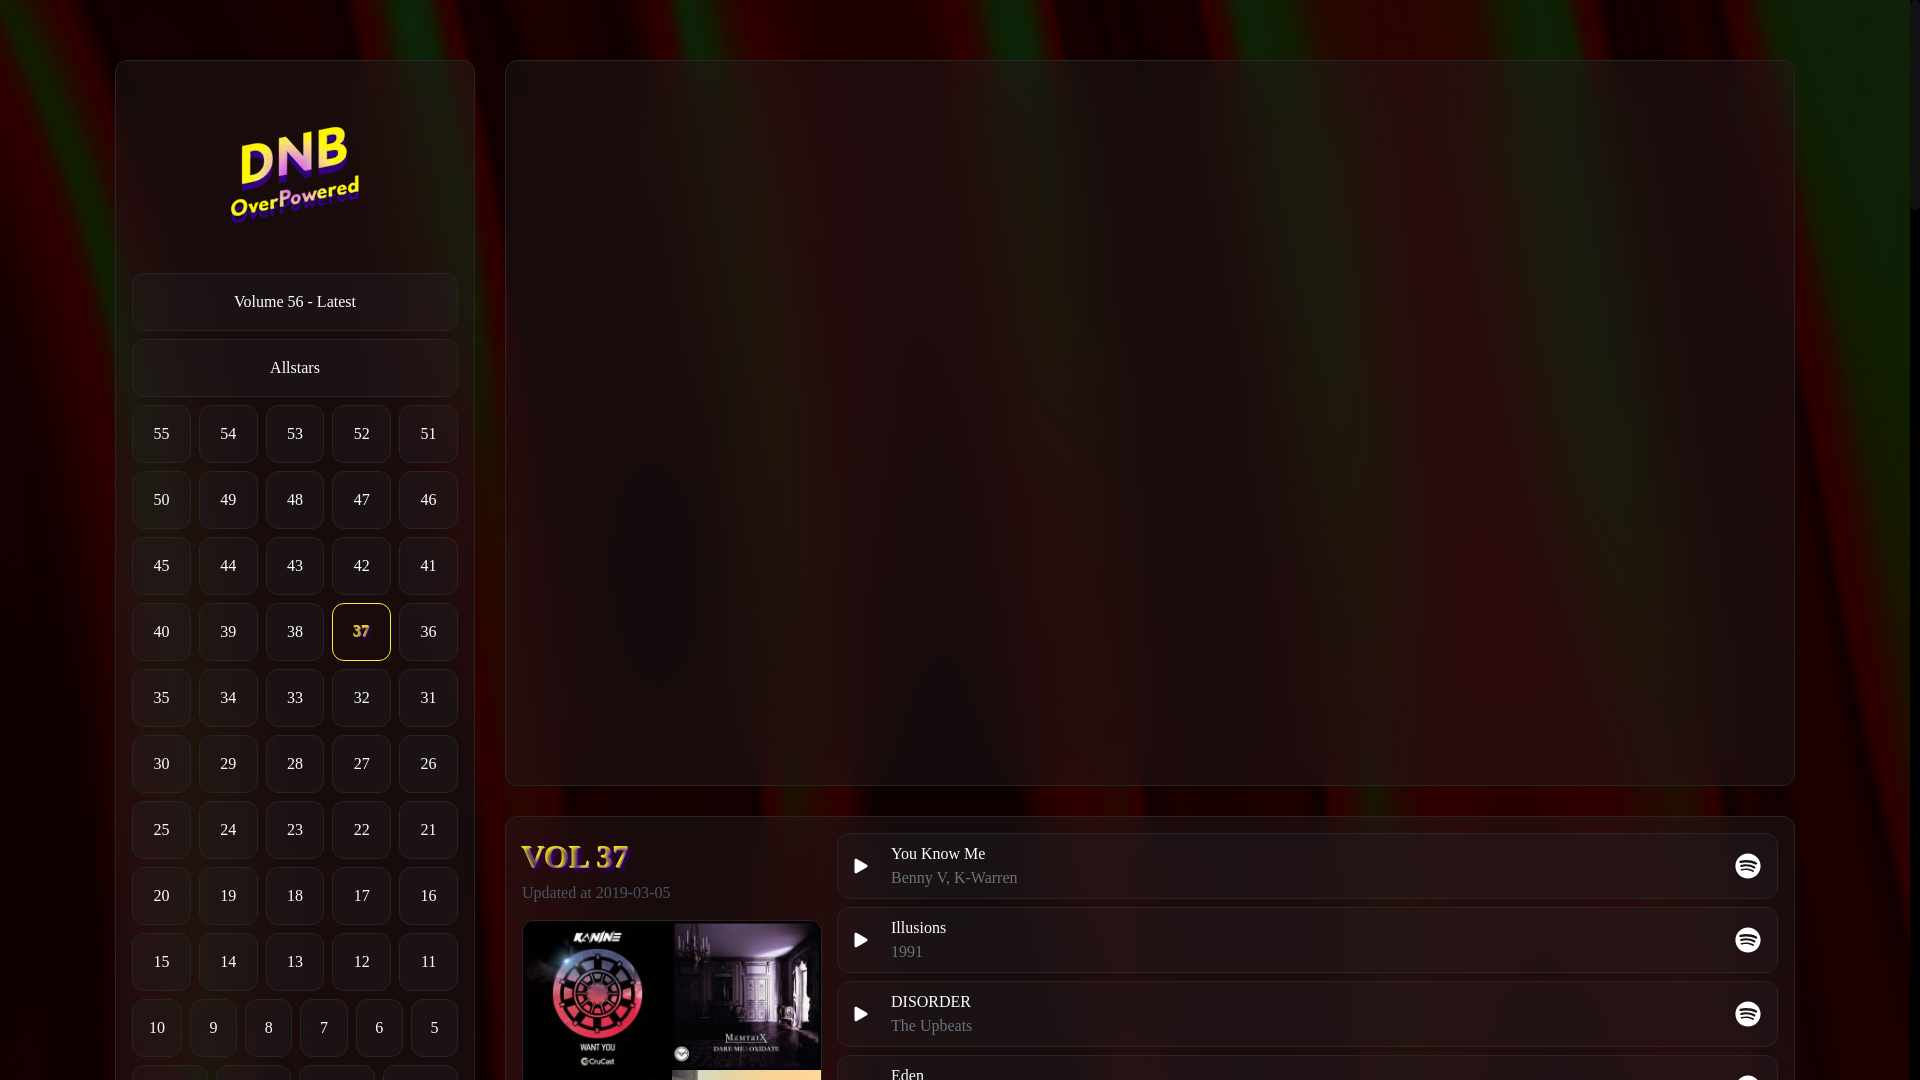 The width and height of the screenshot is (1920, 1080). I want to click on 34, so click(228, 697).